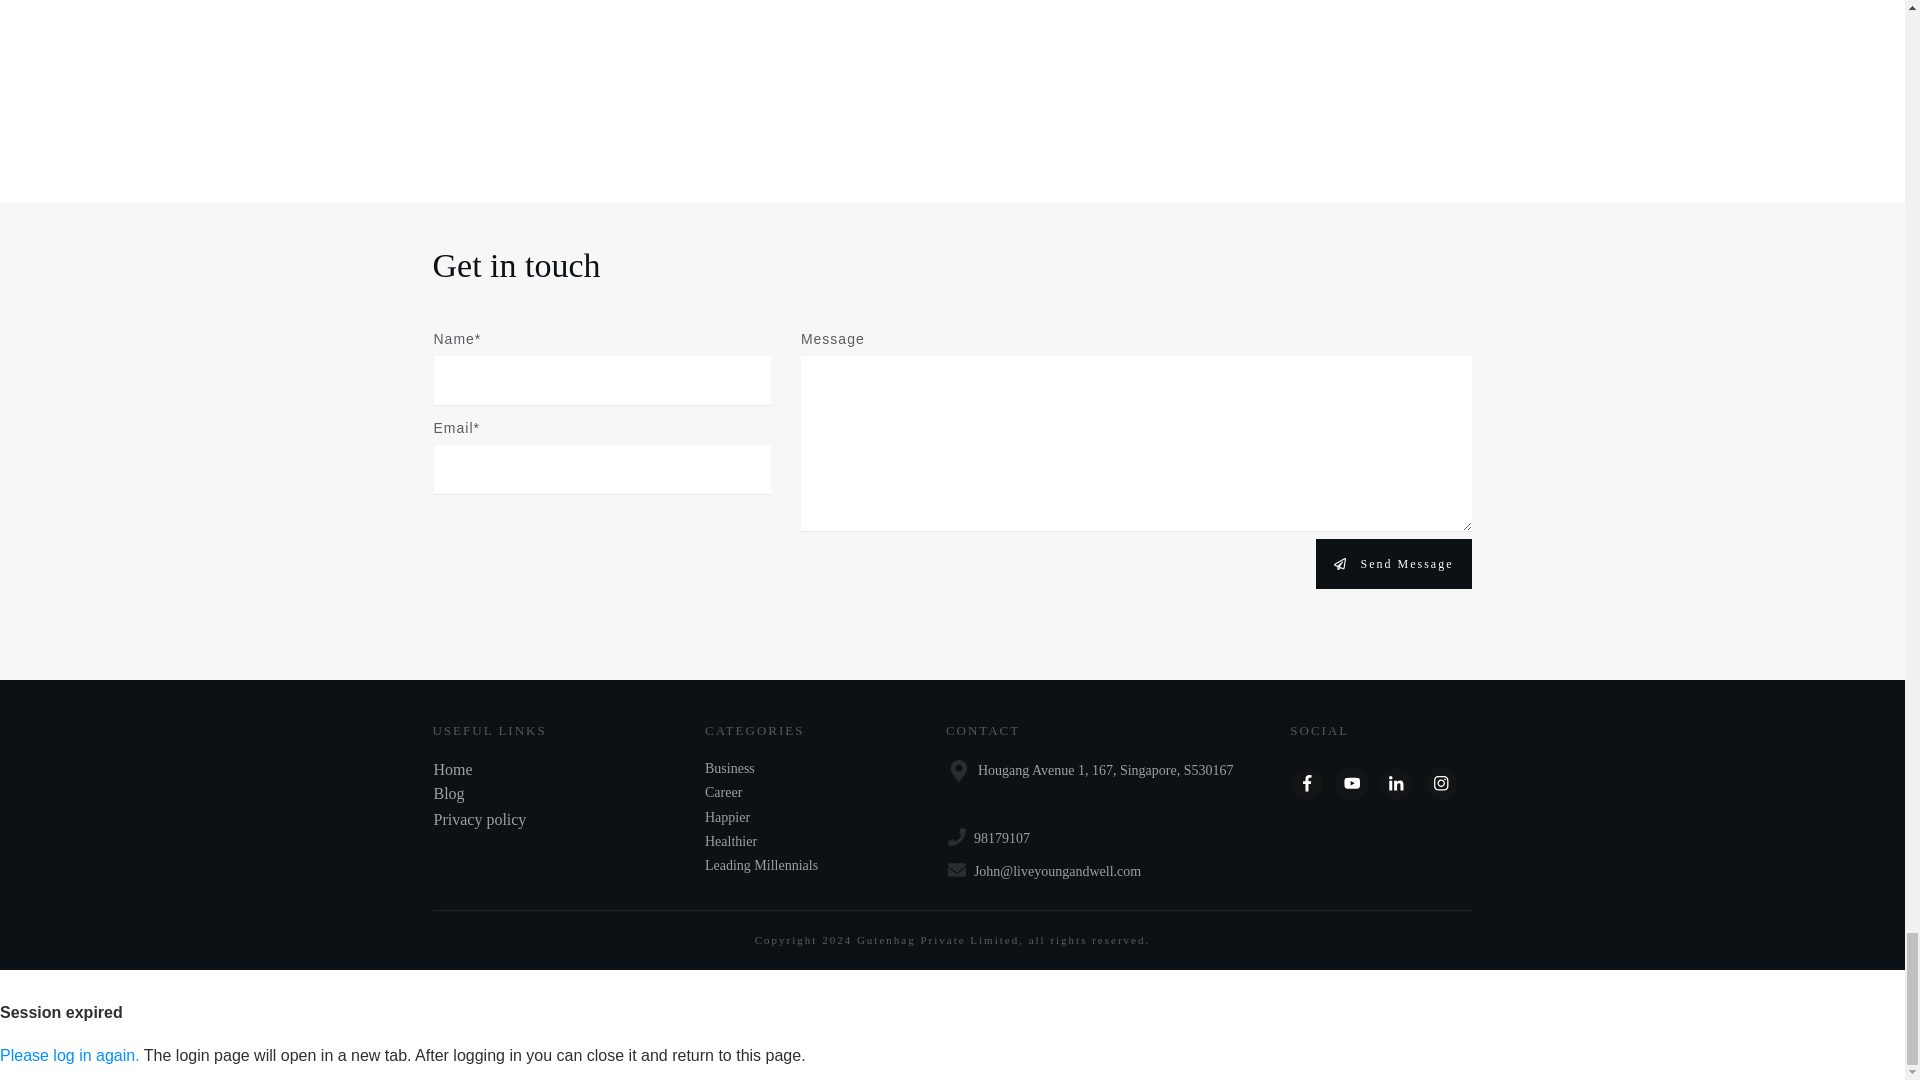 This screenshot has width=1920, height=1080. Describe the element at coordinates (722, 792) in the screenshot. I see `Career` at that location.